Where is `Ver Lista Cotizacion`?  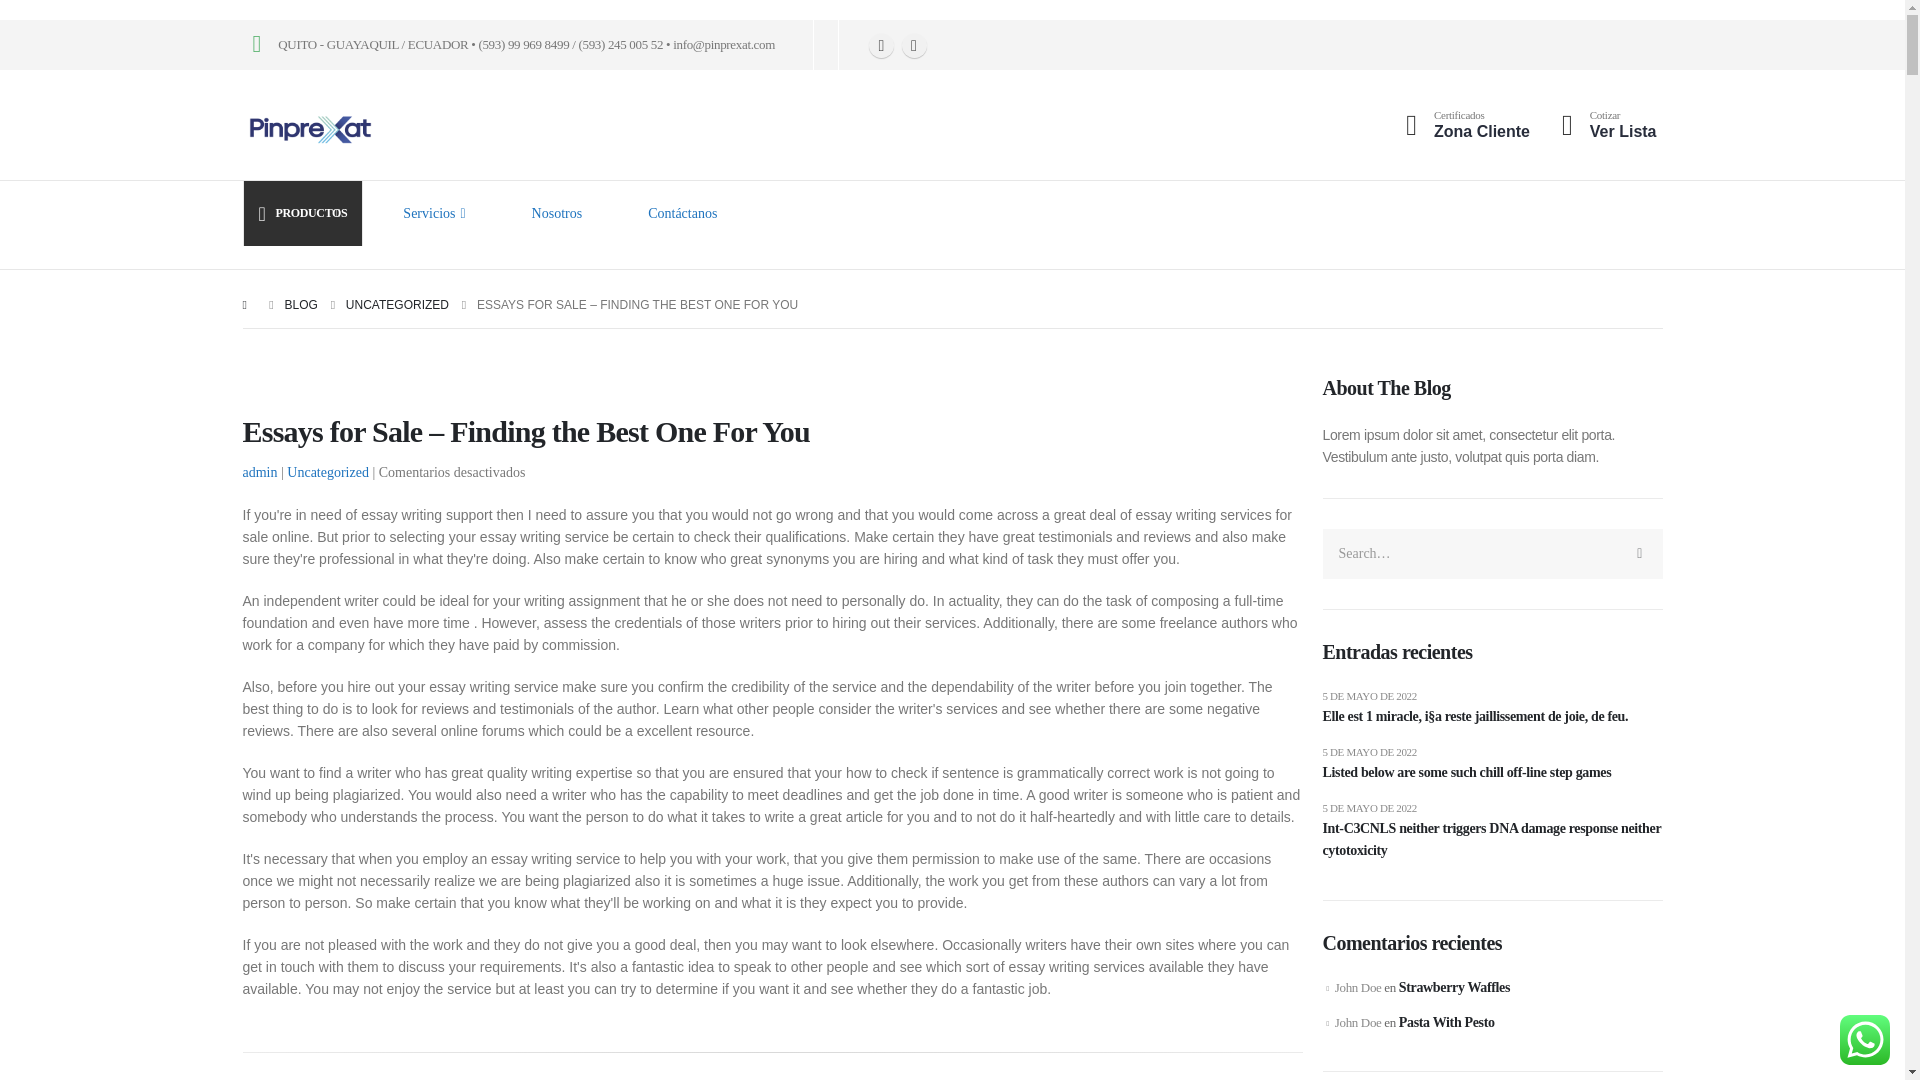 Ver Lista Cotizacion is located at coordinates (300, 304).